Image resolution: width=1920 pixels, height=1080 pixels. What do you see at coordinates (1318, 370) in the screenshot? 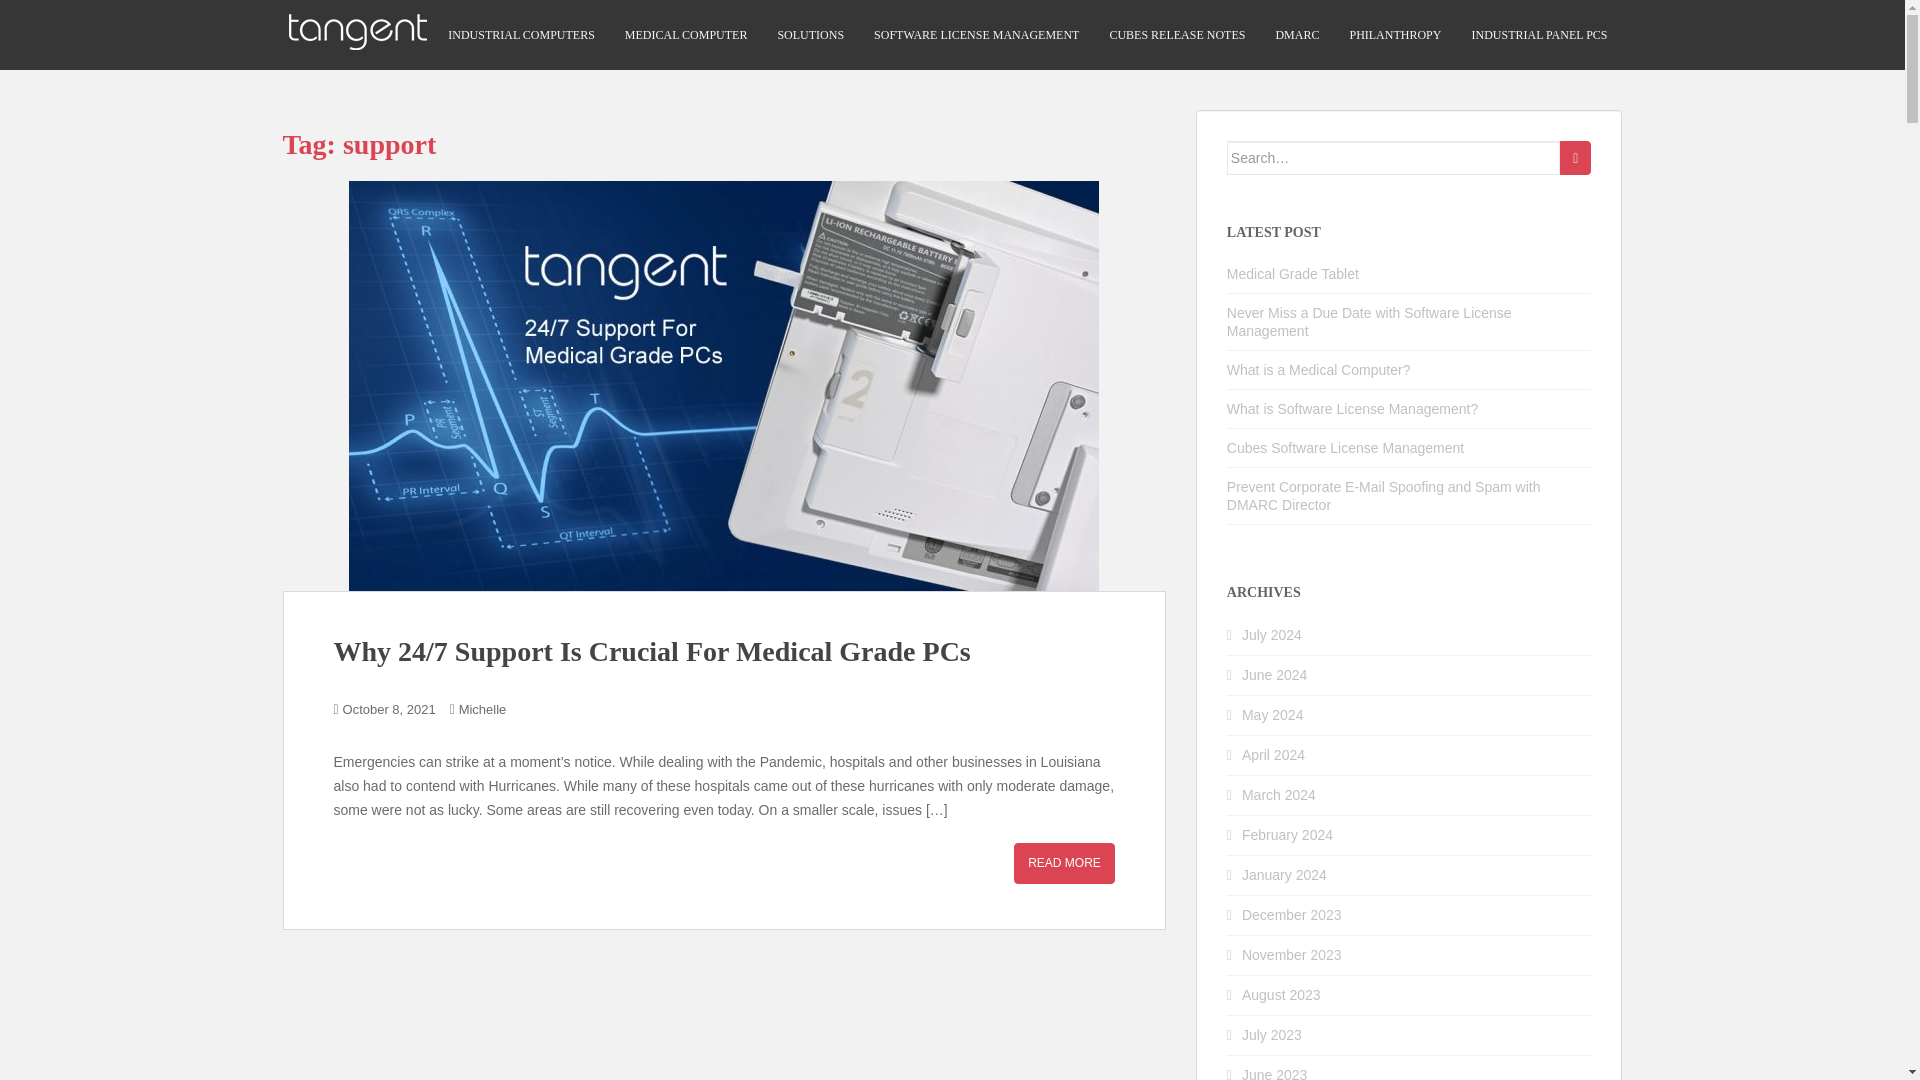
I see `What is a Medical Computer?` at bounding box center [1318, 370].